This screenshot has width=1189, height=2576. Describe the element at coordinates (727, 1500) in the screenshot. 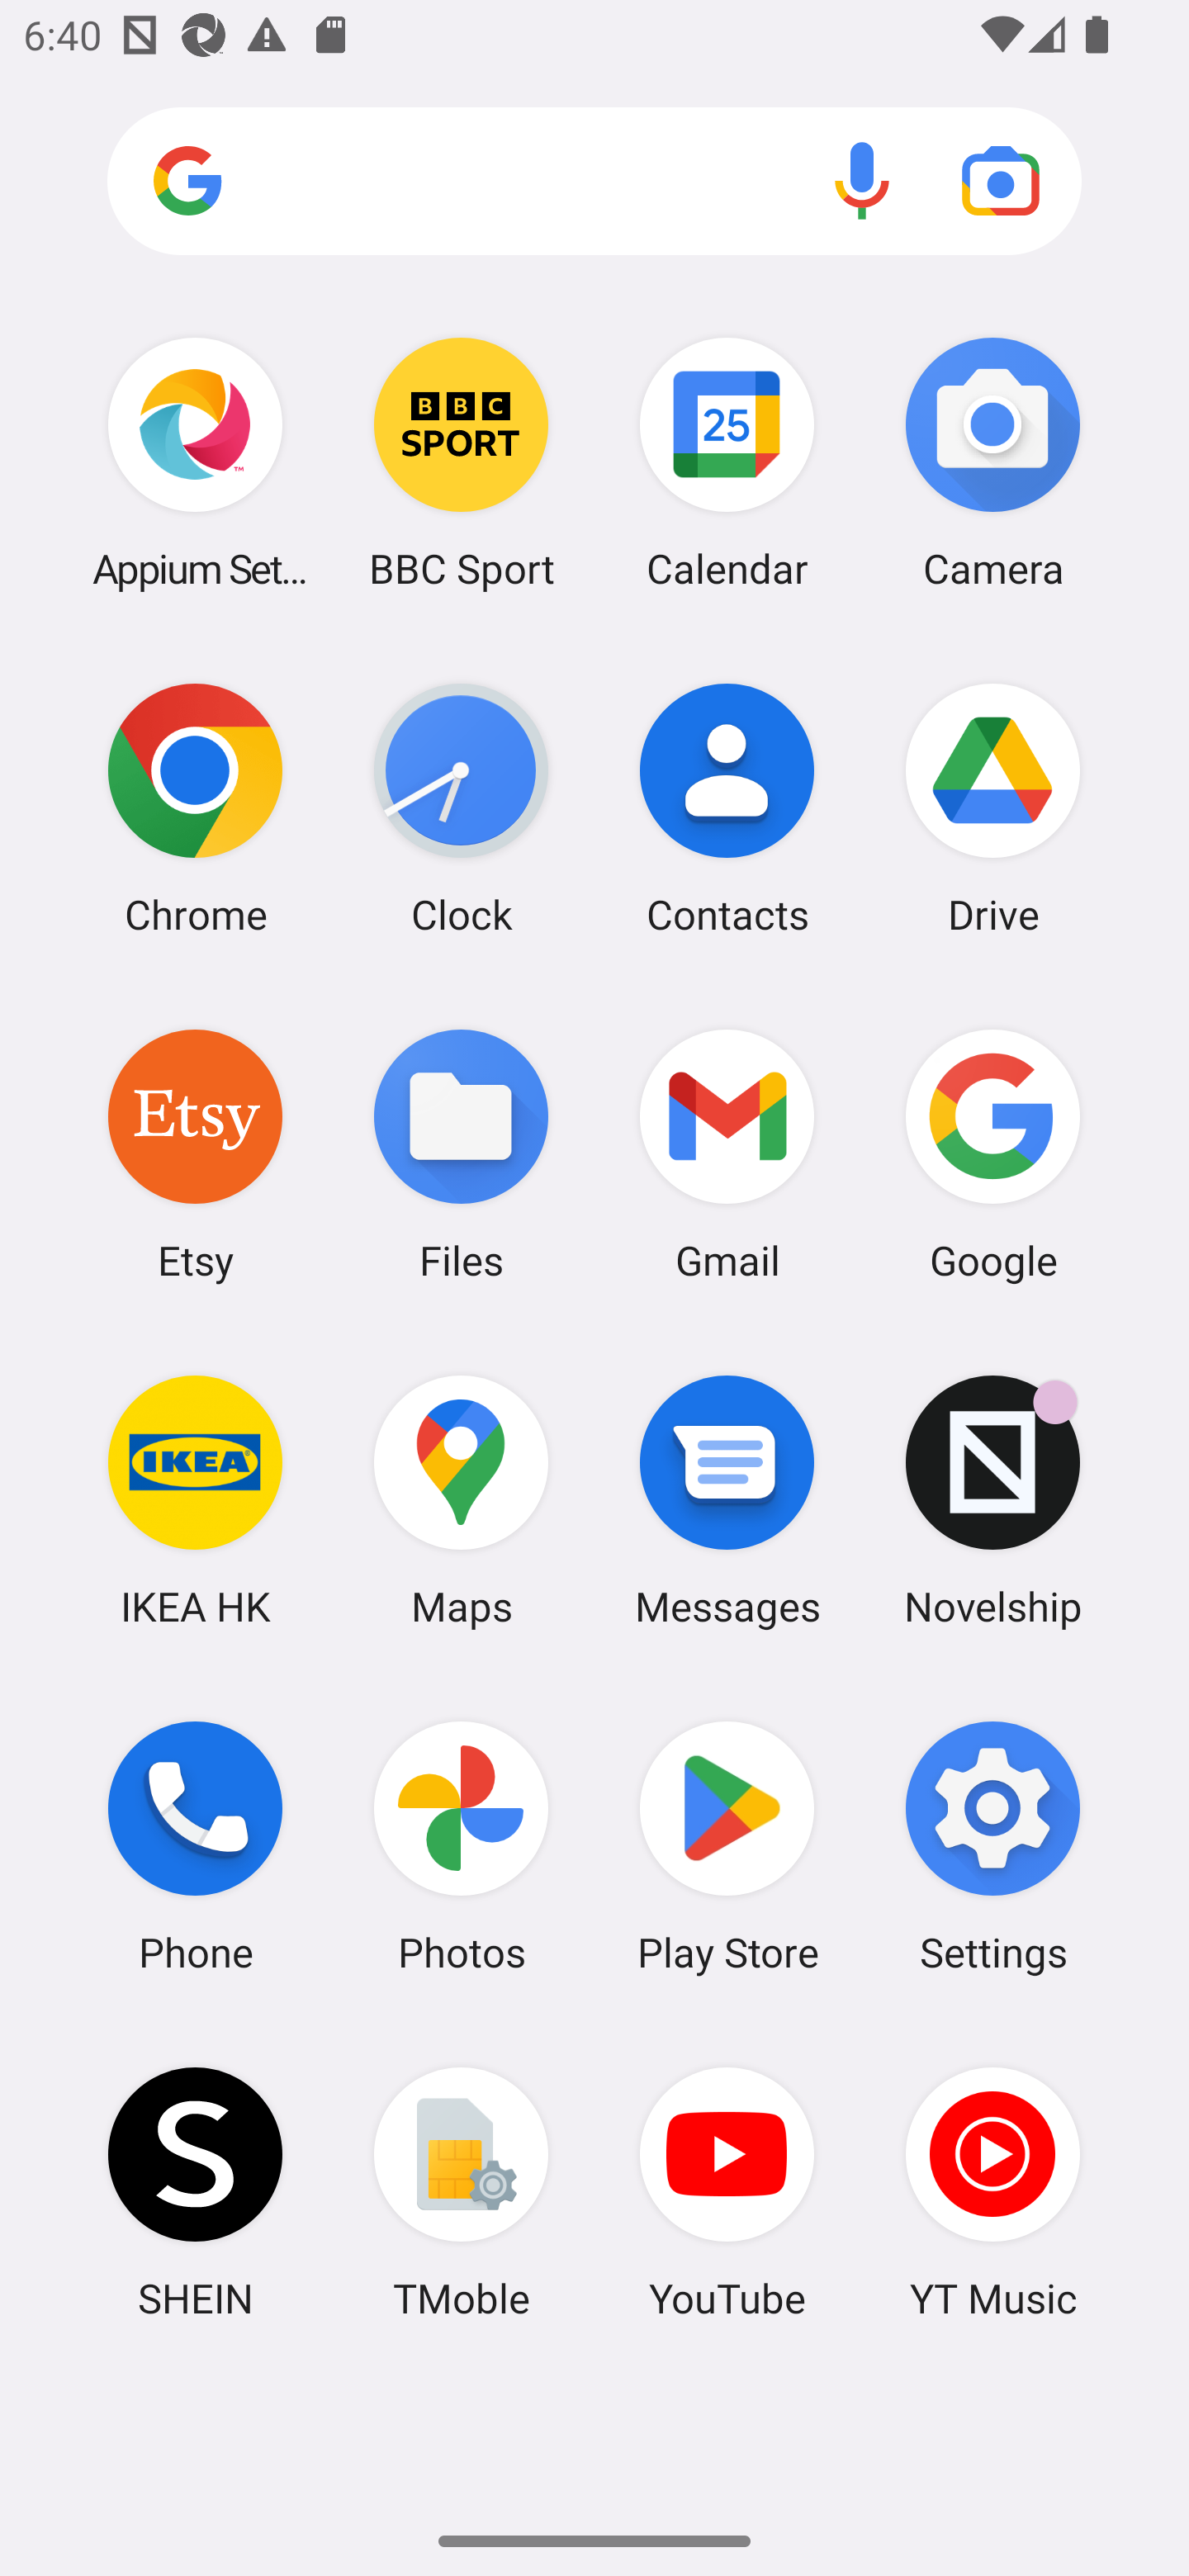

I see `Messages` at that location.